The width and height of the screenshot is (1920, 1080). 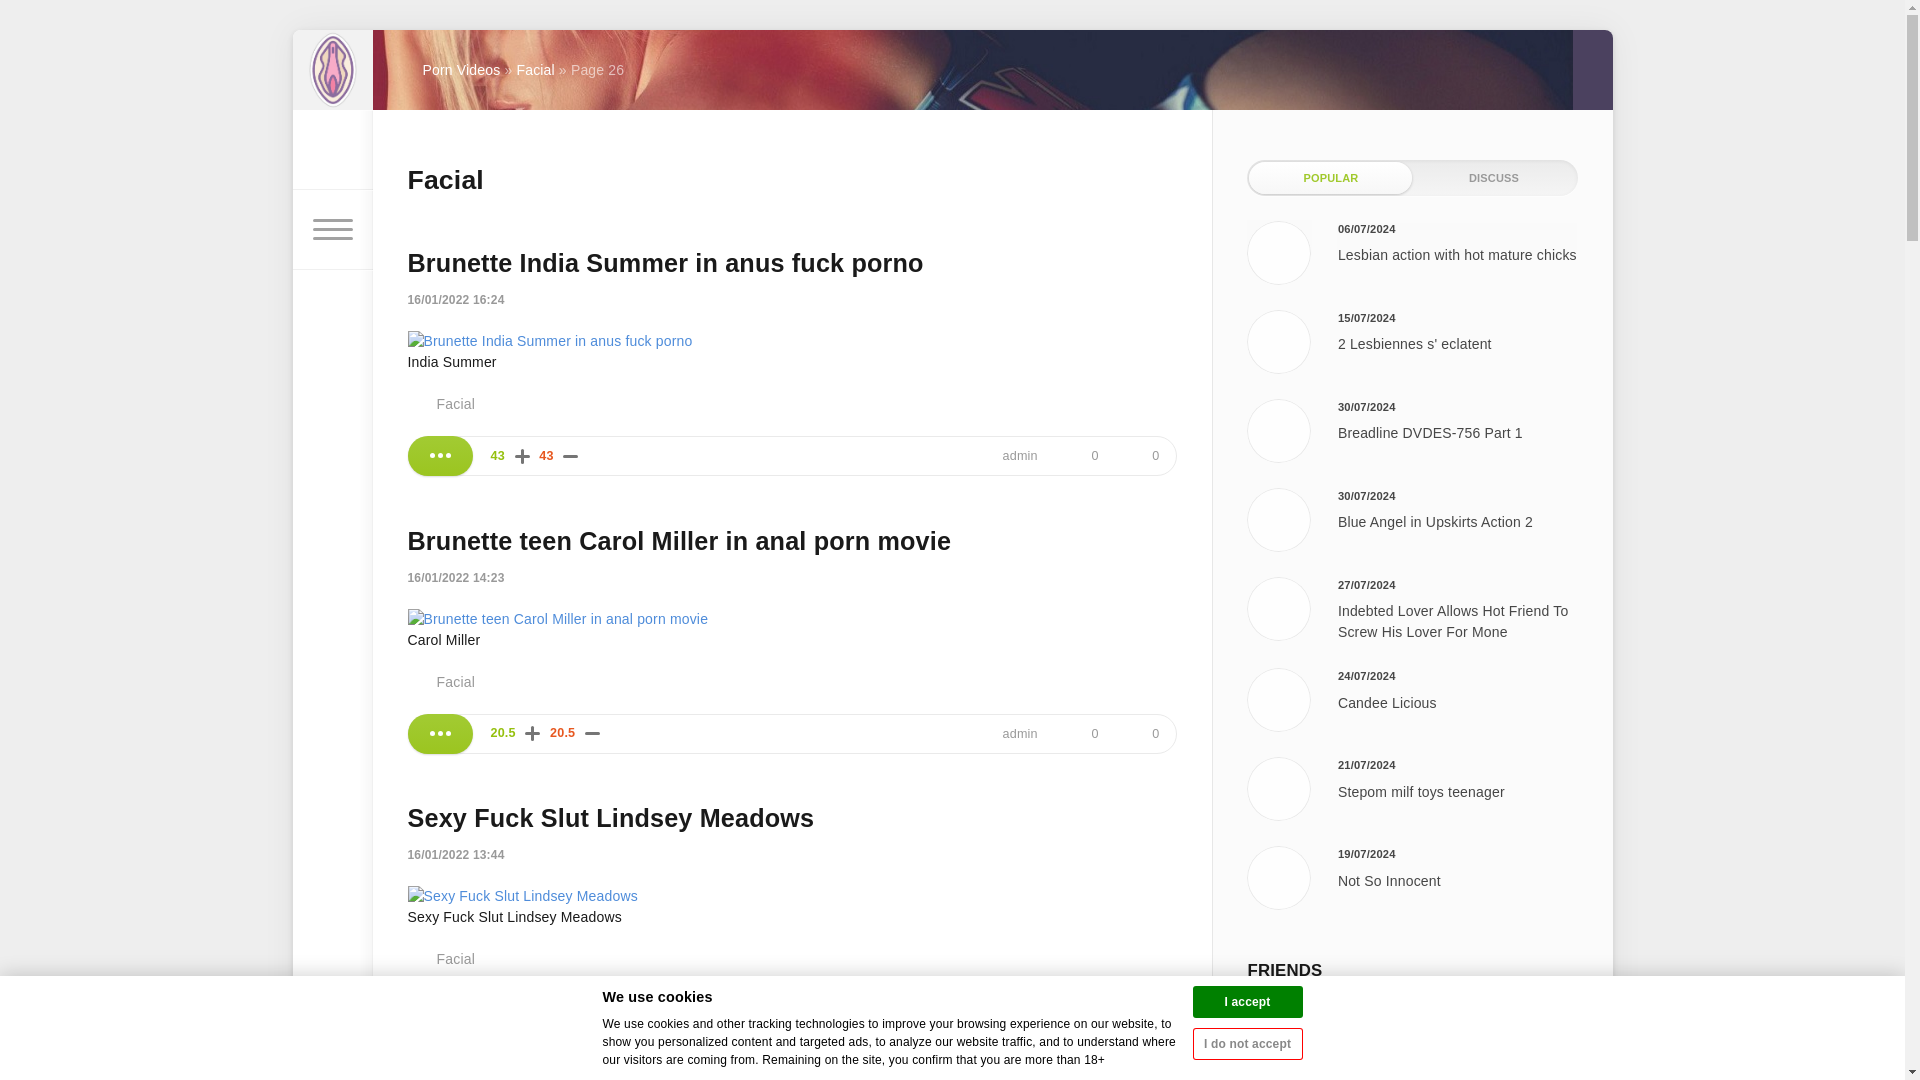 What do you see at coordinates (1143, 733) in the screenshot?
I see `Views: 0` at bounding box center [1143, 733].